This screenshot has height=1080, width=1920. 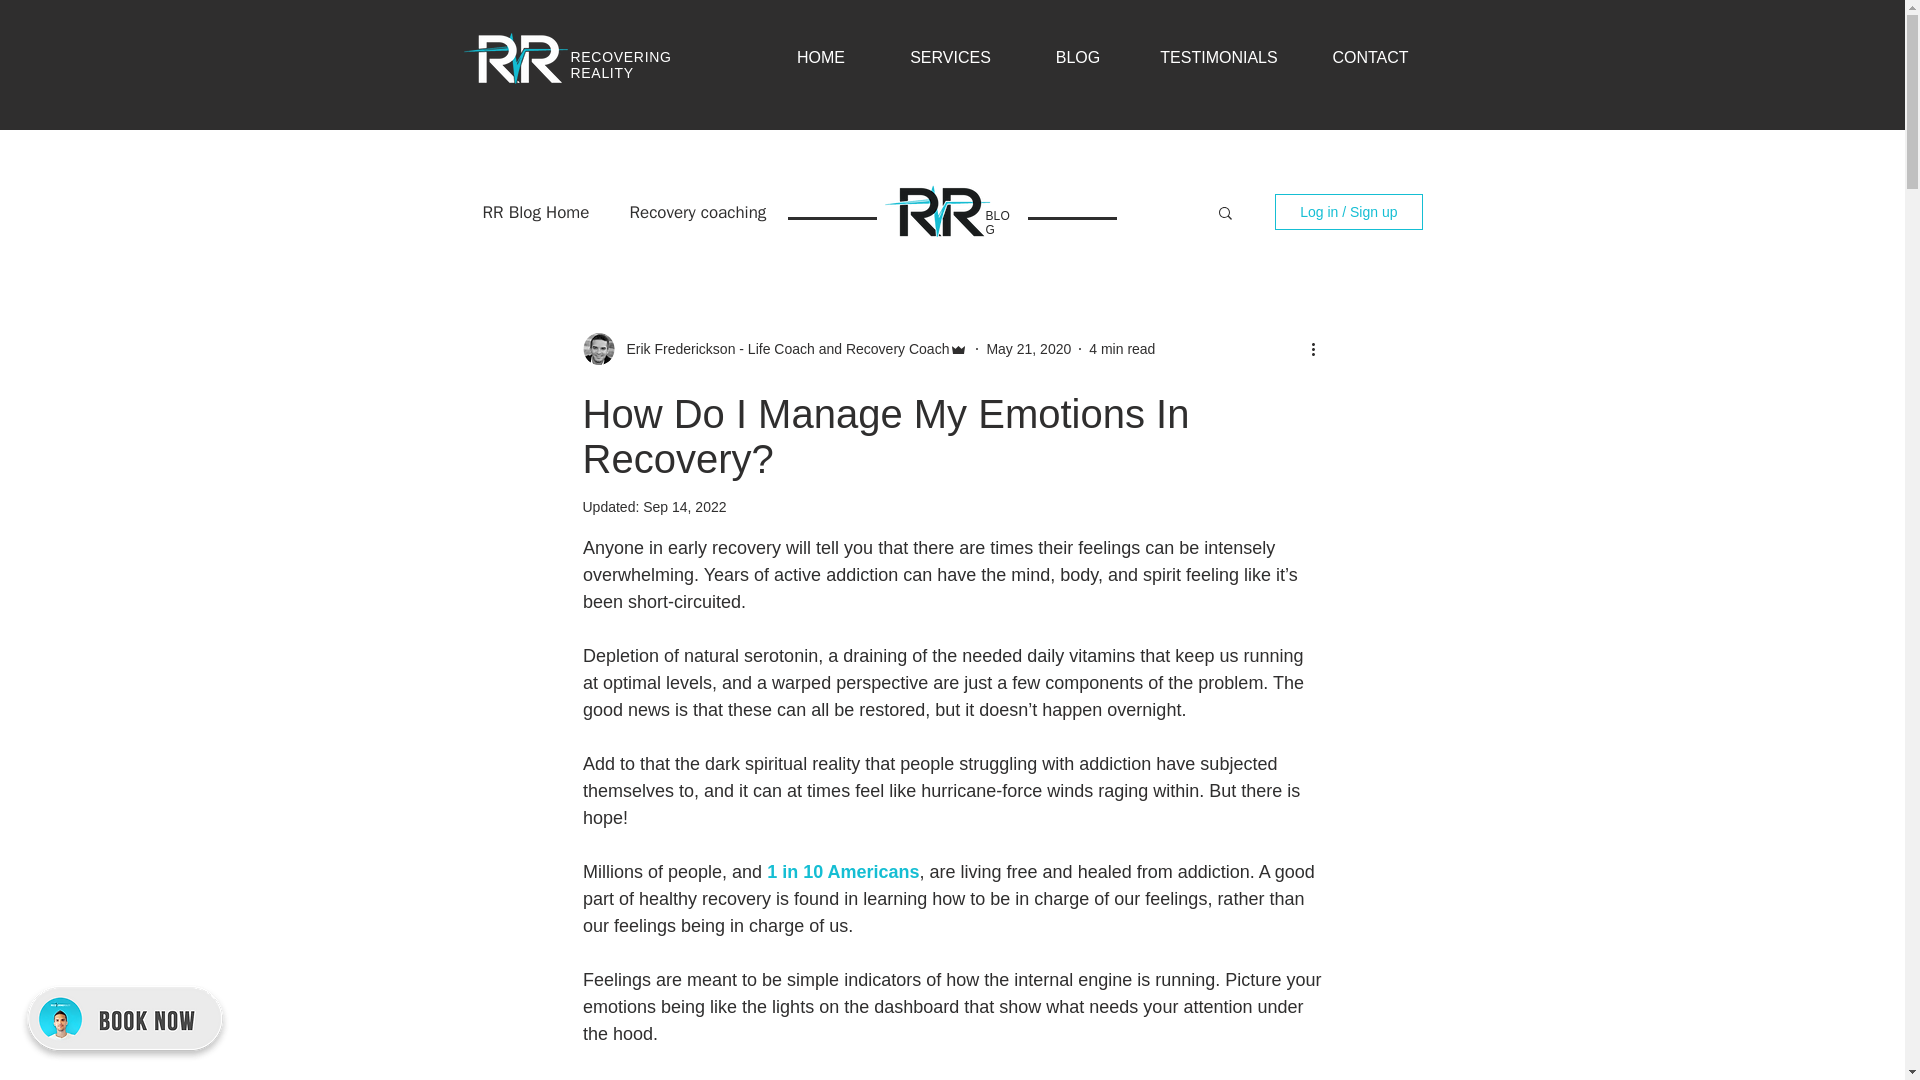 What do you see at coordinates (1028, 348) in the screenshot?
I see `May 21, 2020` at bounding box center [1028, 348].